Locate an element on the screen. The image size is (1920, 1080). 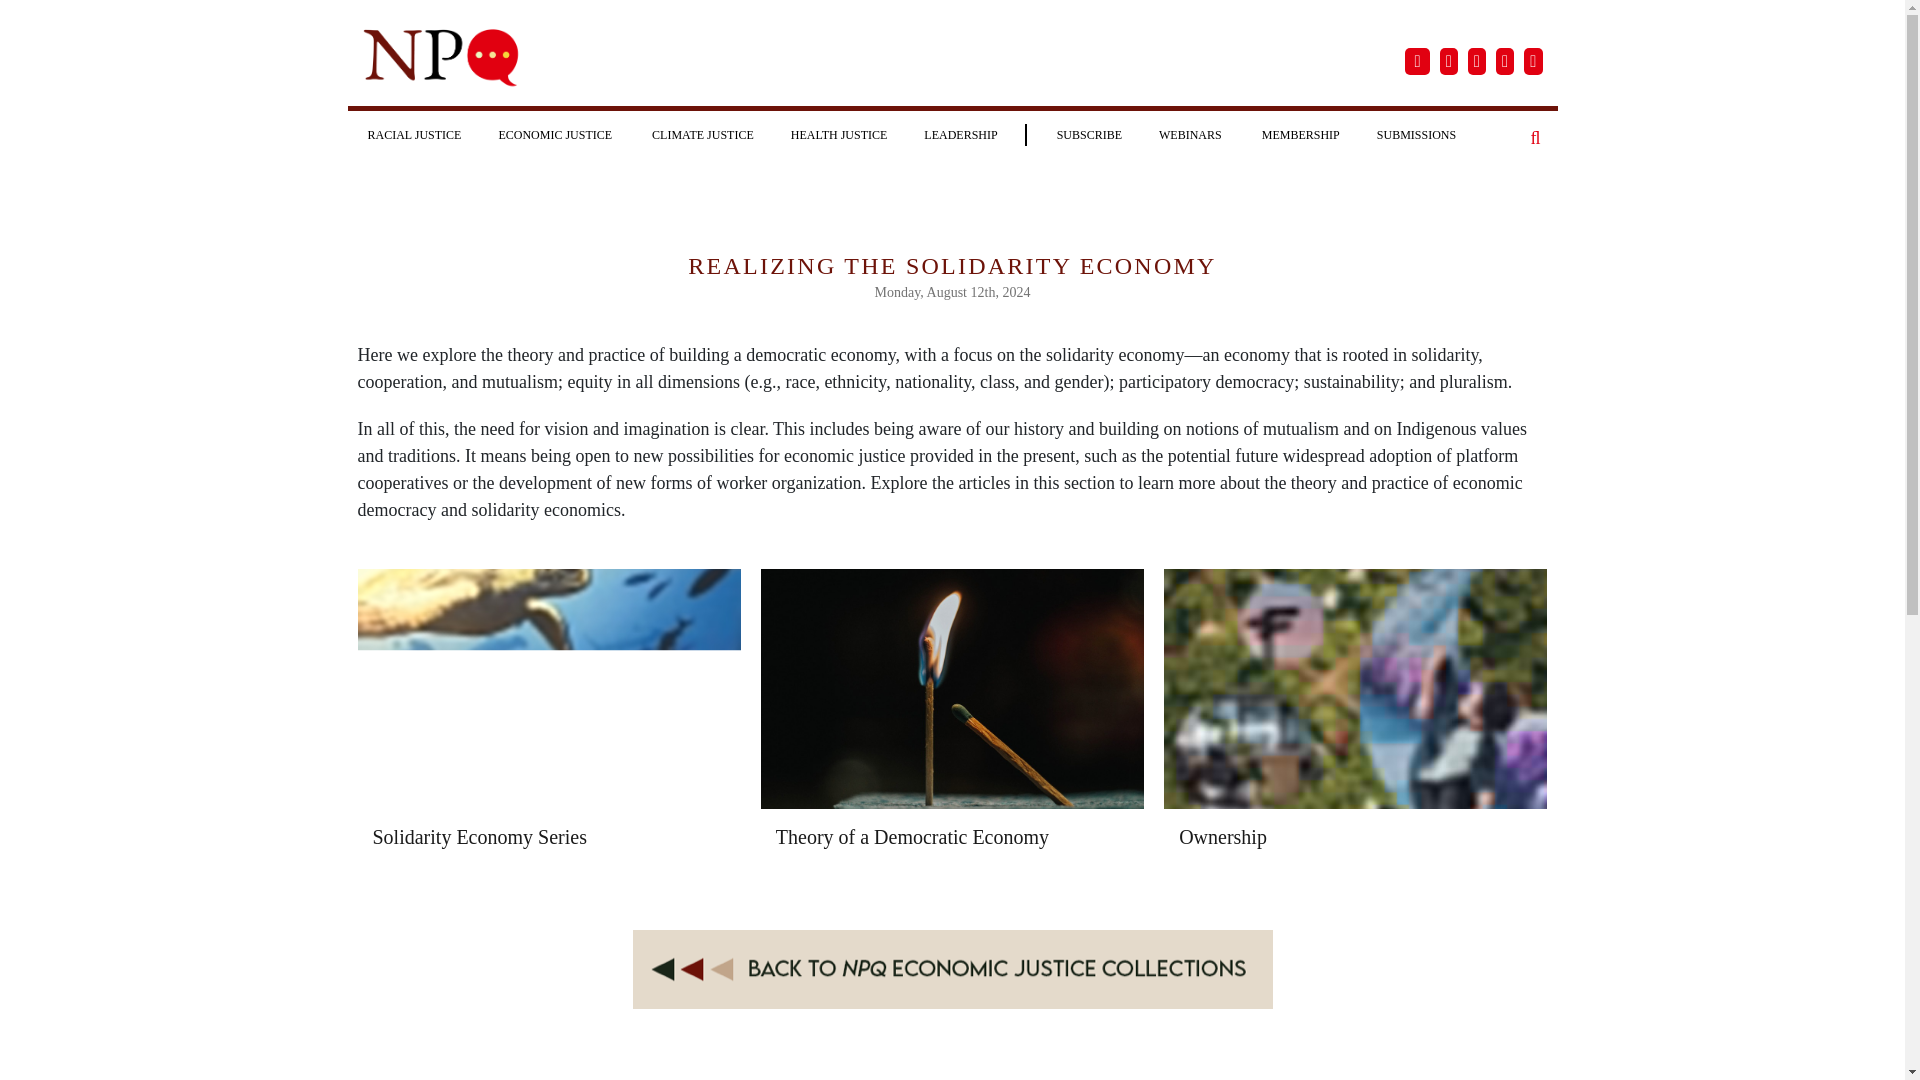
Webinars is located at coordinates (1191, 134).